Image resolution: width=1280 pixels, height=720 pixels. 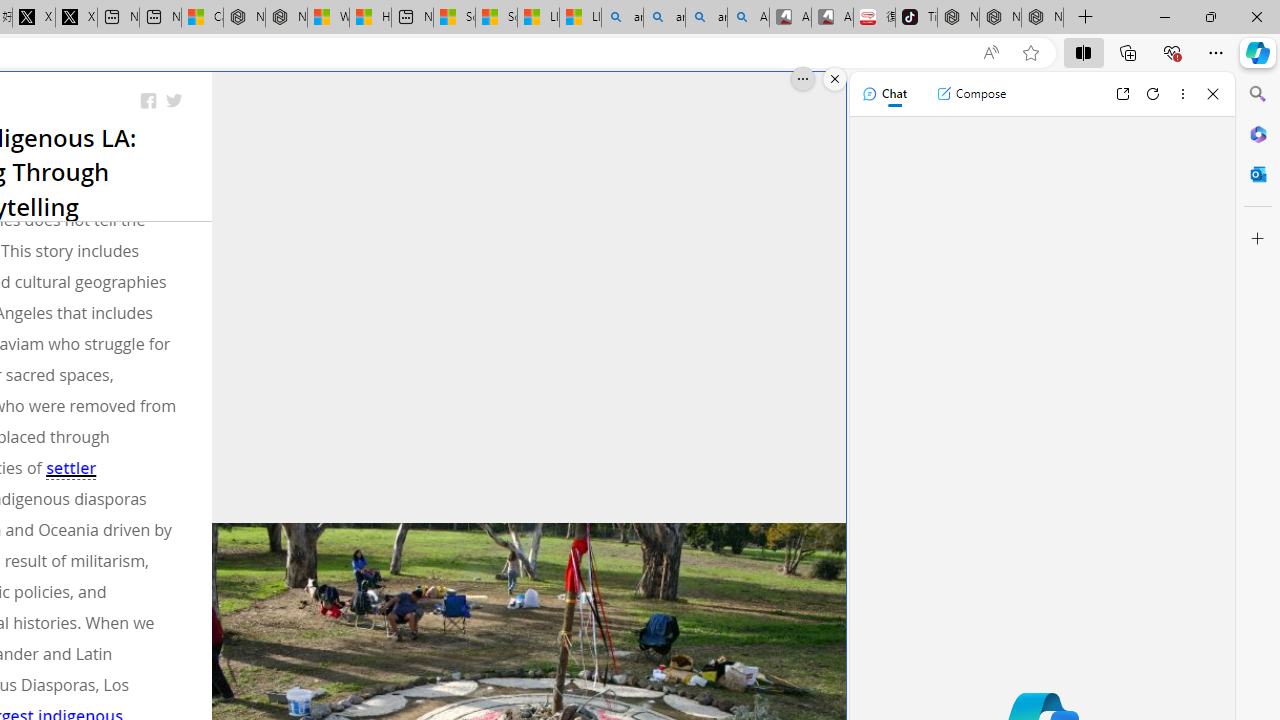 I want to click on Customize, so click(x=1258, y=239).